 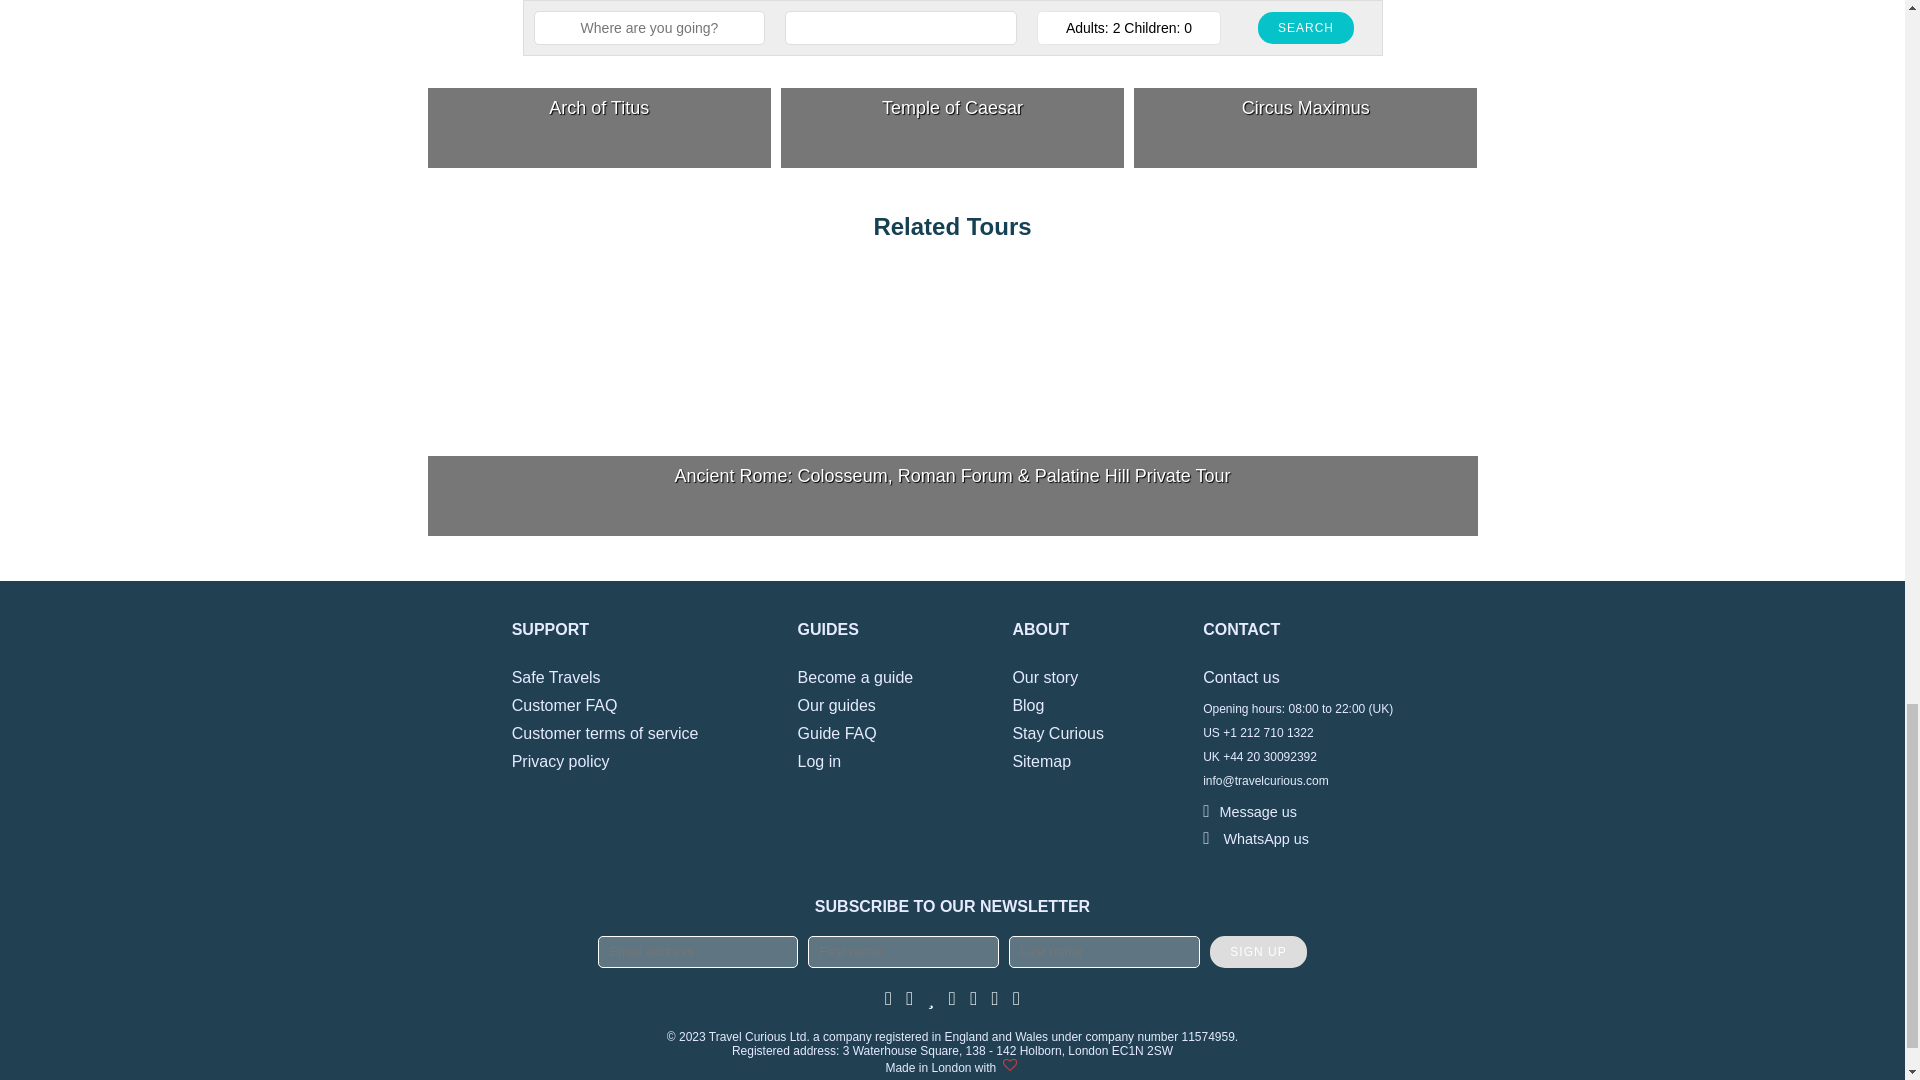 What do you see at coordinates (565, 704) in the screenshot?
I see `Customer FAQ` at bounding box center [565, 704].